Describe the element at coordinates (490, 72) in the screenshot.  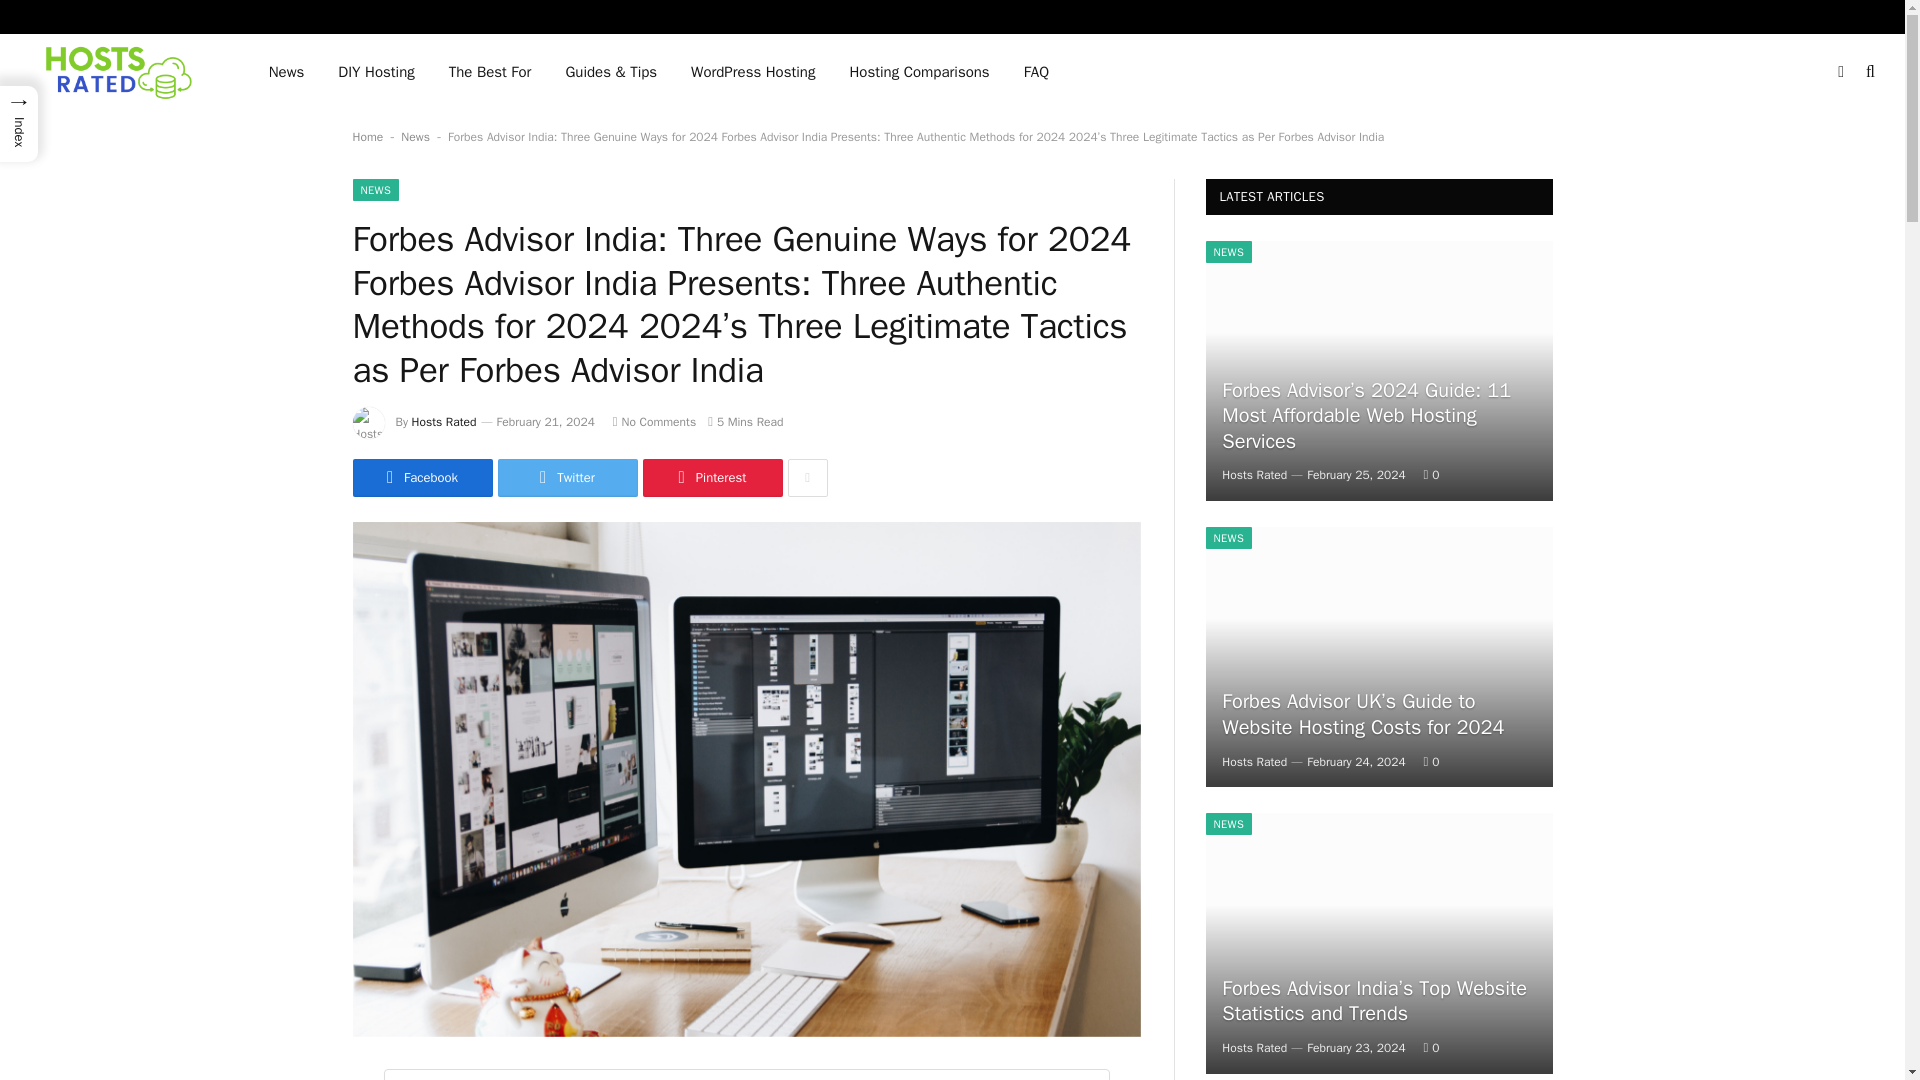
I see `The Best For` at that location.